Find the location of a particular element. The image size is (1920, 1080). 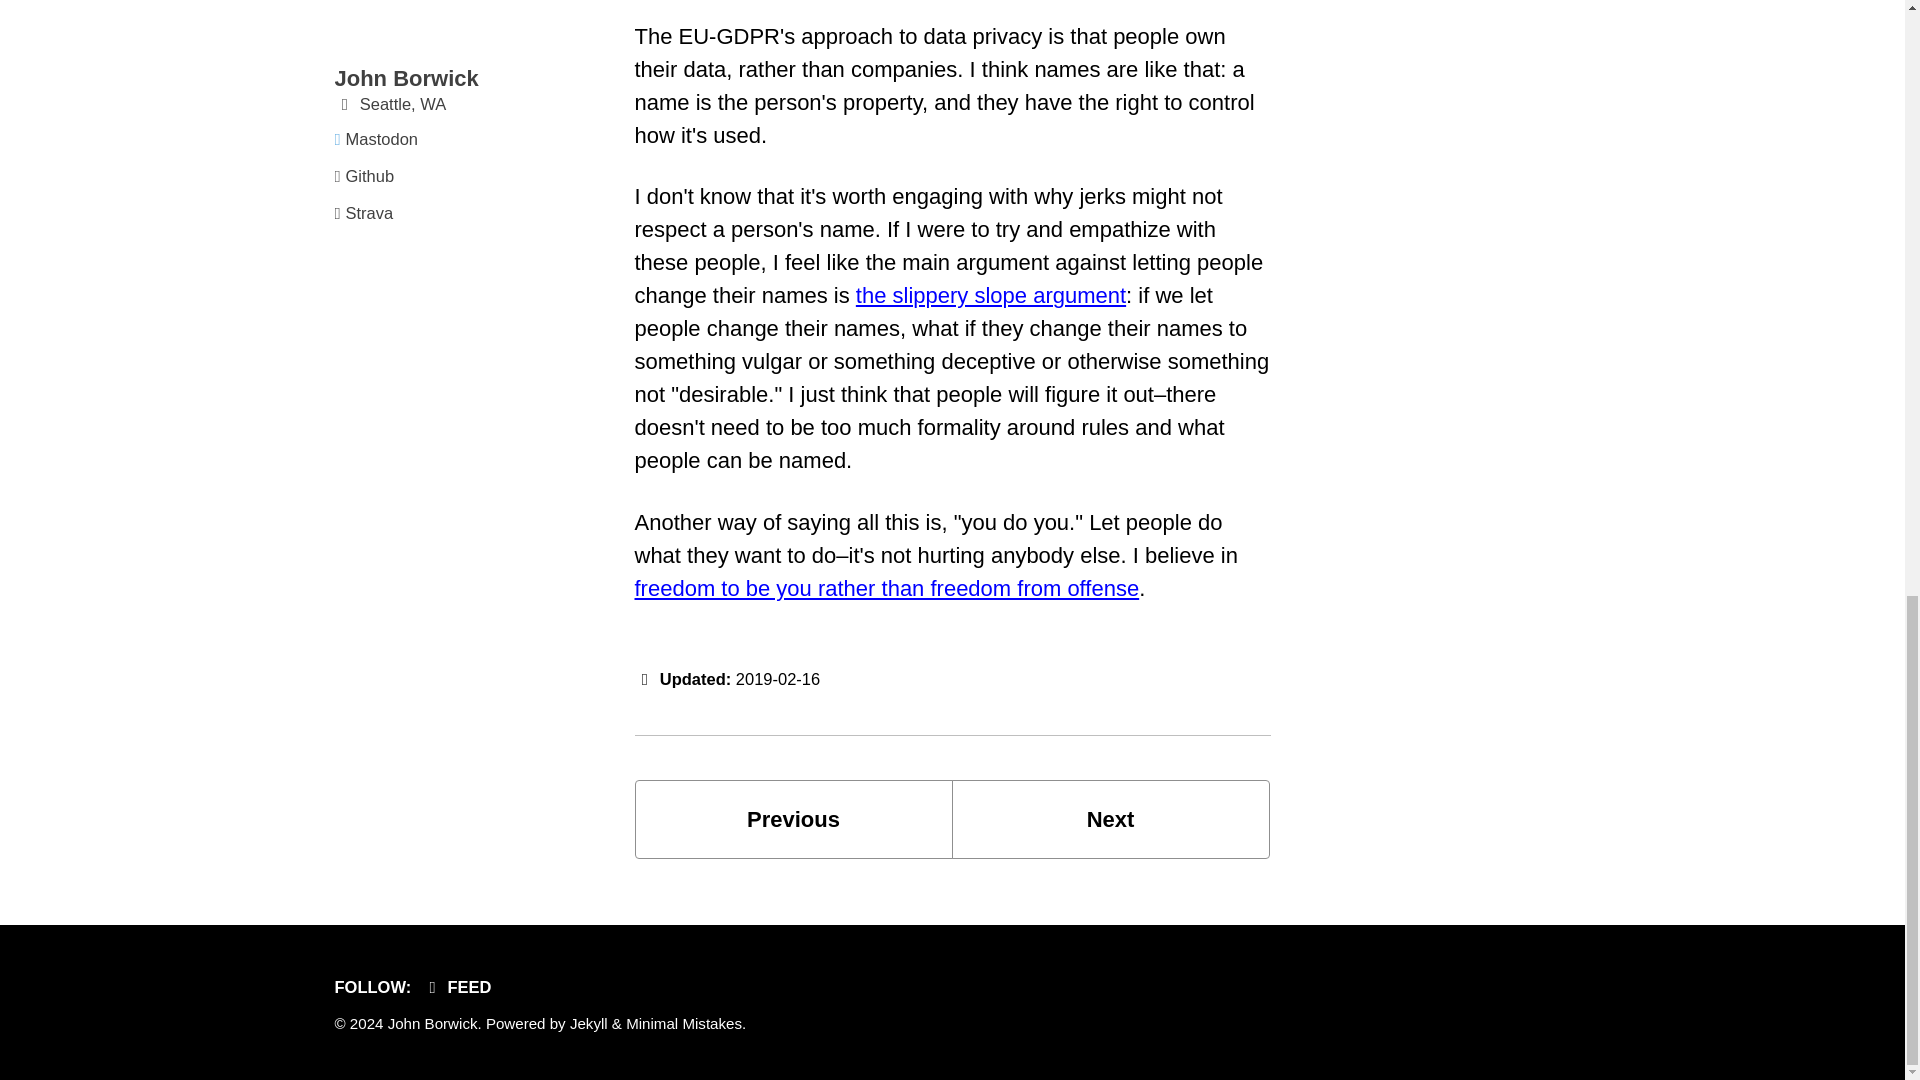

Jekyll is located at coordinates (589, 1024).